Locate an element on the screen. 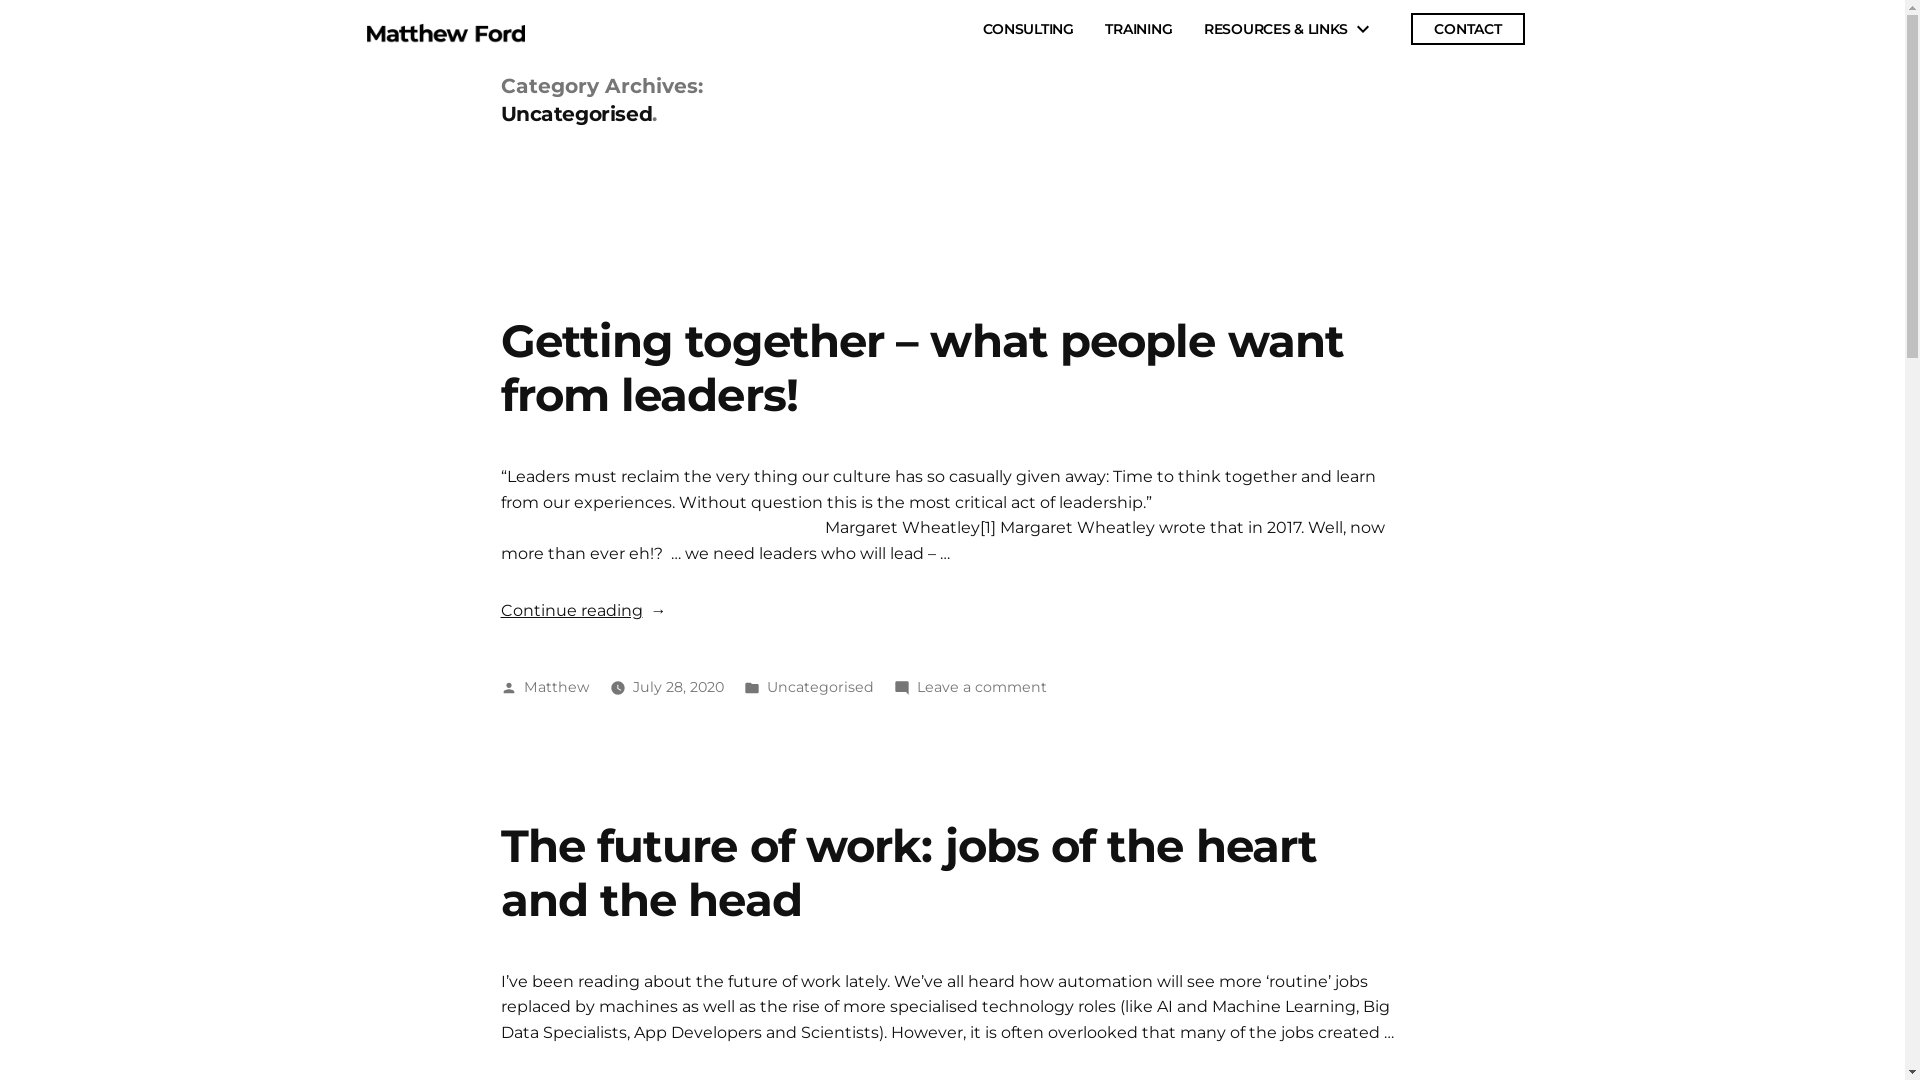  Matthew is located at coordinates (557, 687).